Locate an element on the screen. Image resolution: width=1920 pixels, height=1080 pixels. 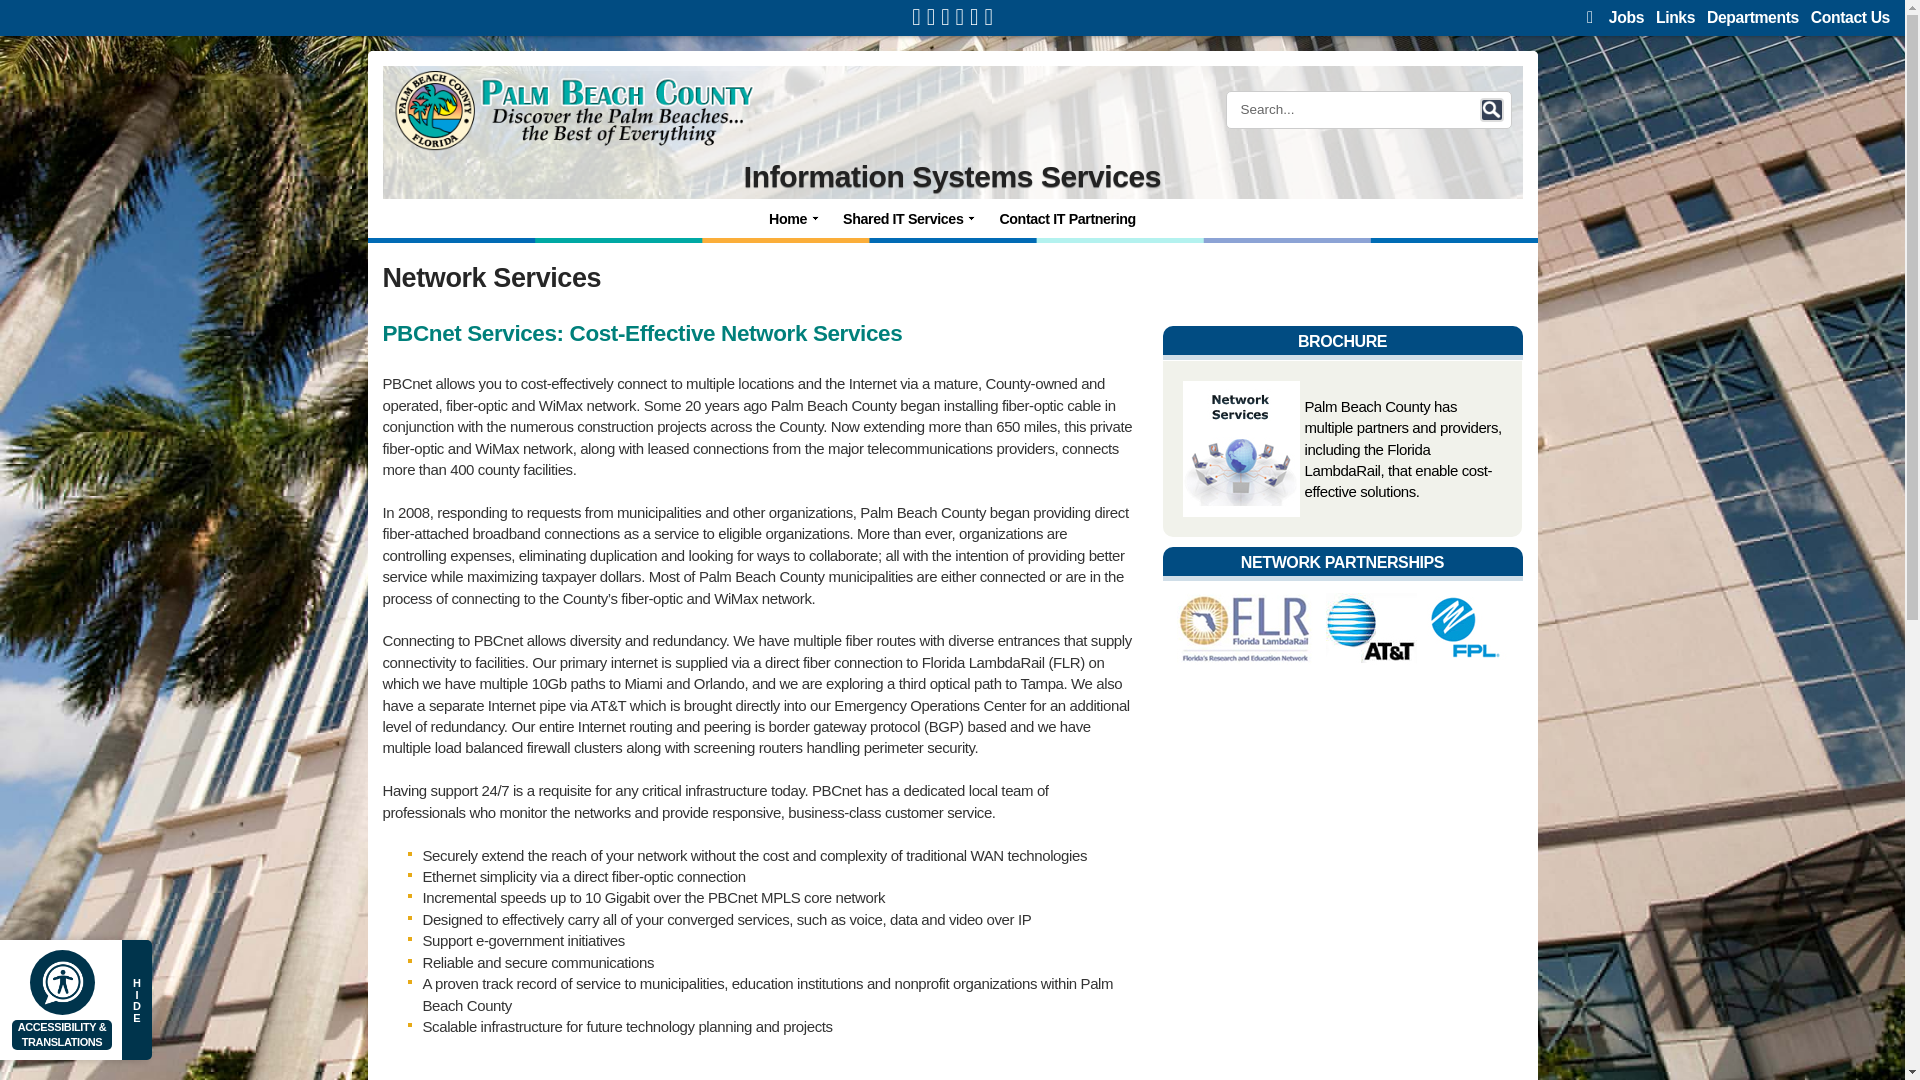
Jobs is located at coordinates (1626, 16).